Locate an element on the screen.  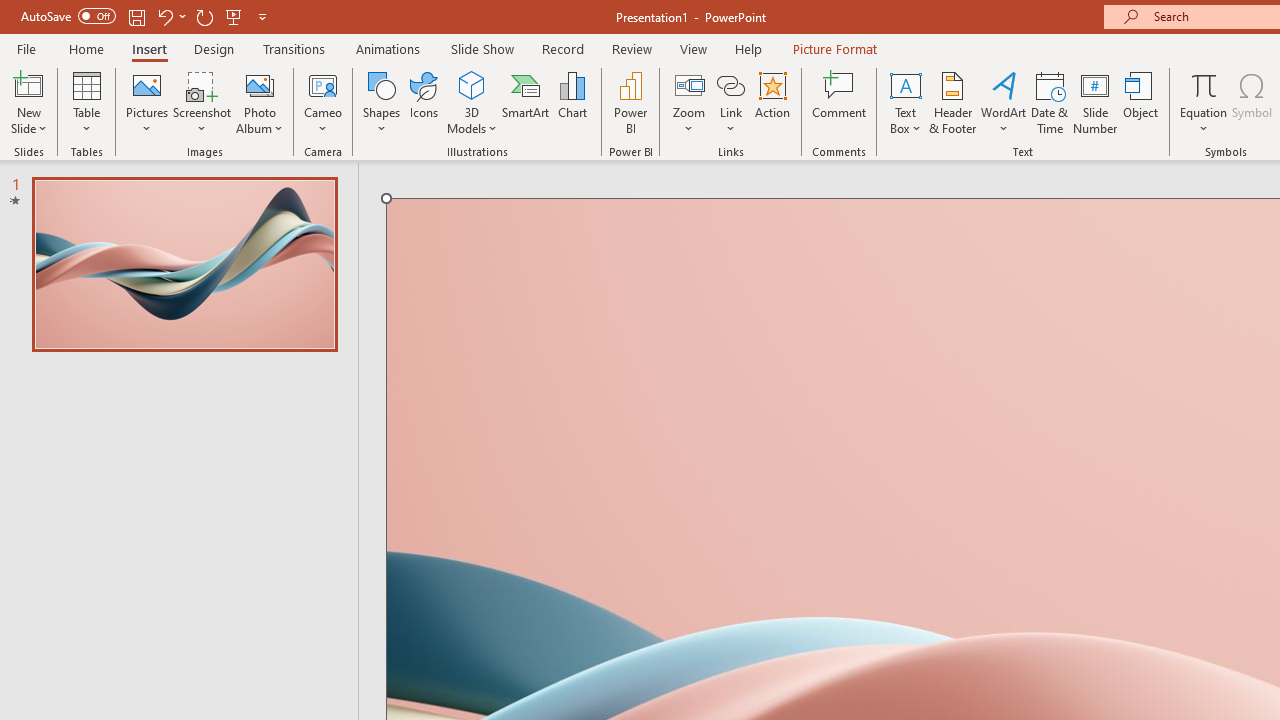
Slide Number is located at coordinates (1096, 102).